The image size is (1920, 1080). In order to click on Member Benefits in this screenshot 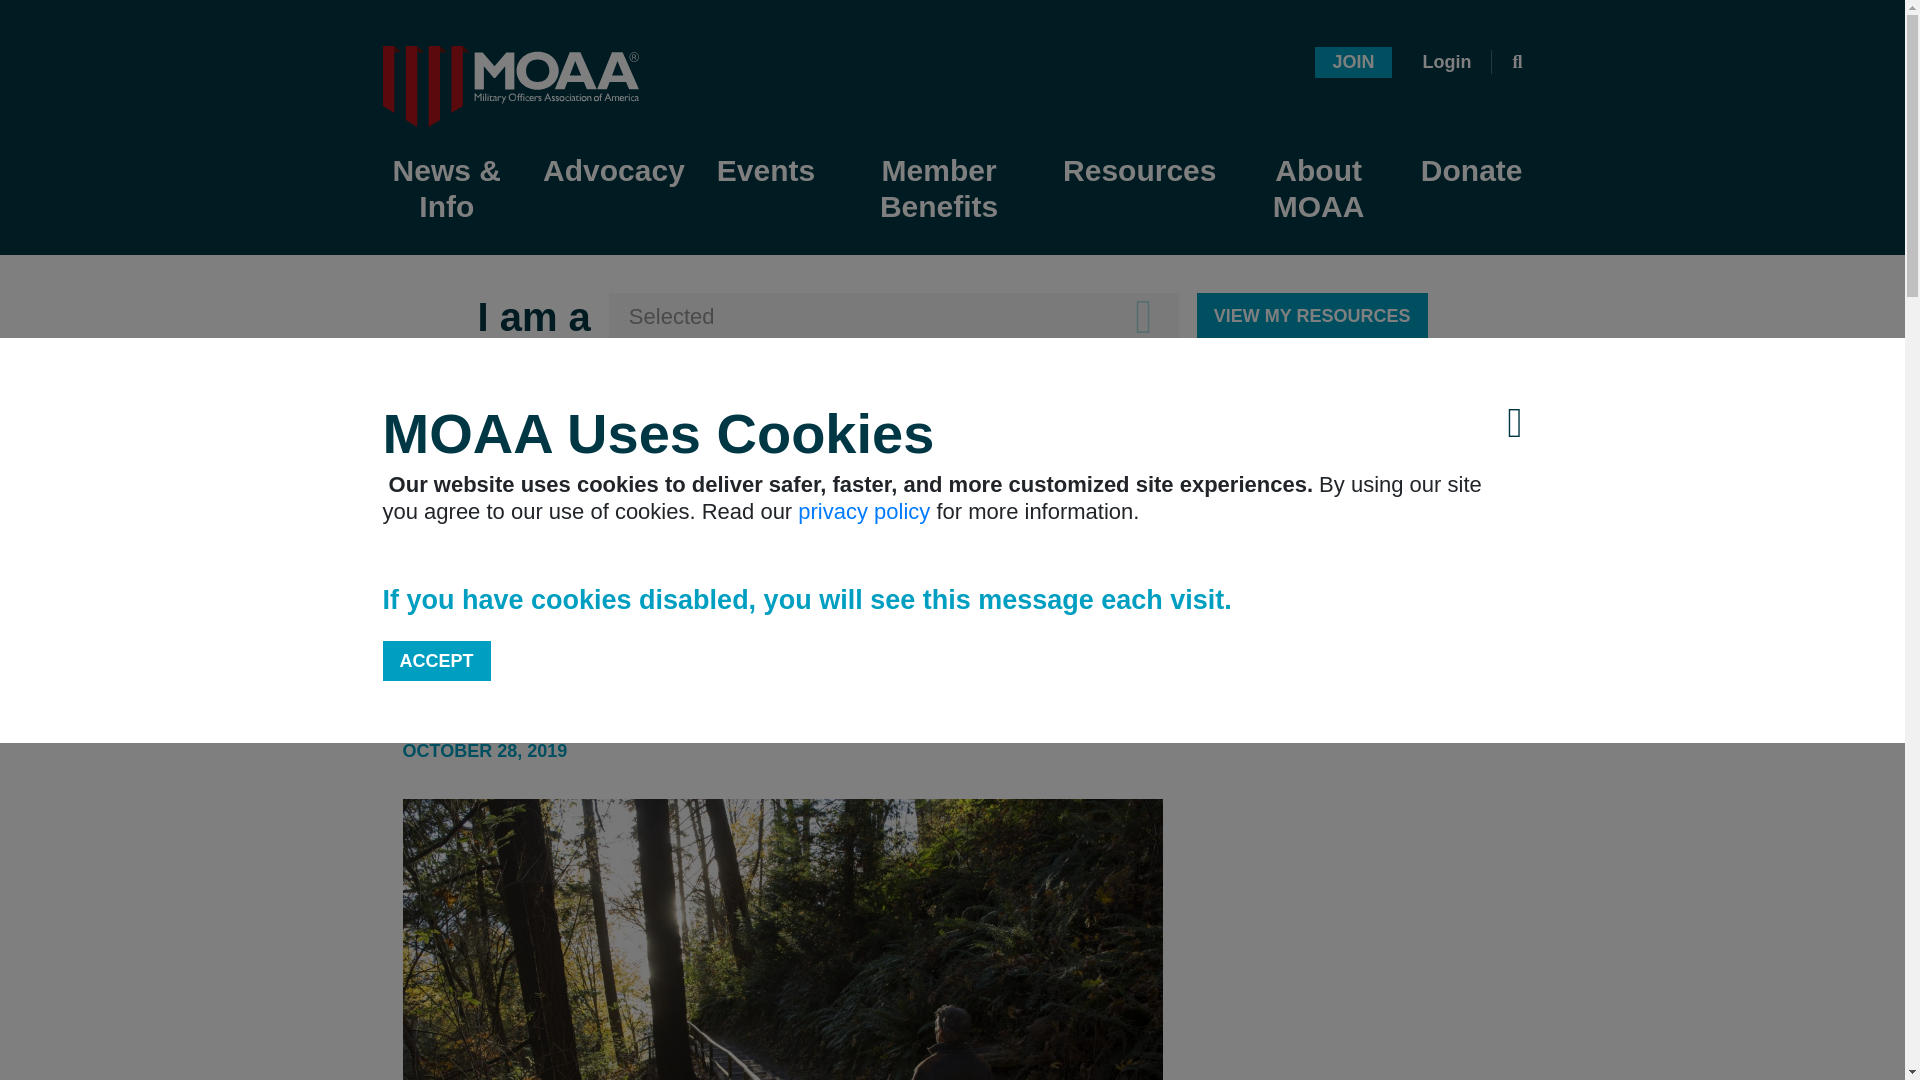, I will do `click(938, 190)`.